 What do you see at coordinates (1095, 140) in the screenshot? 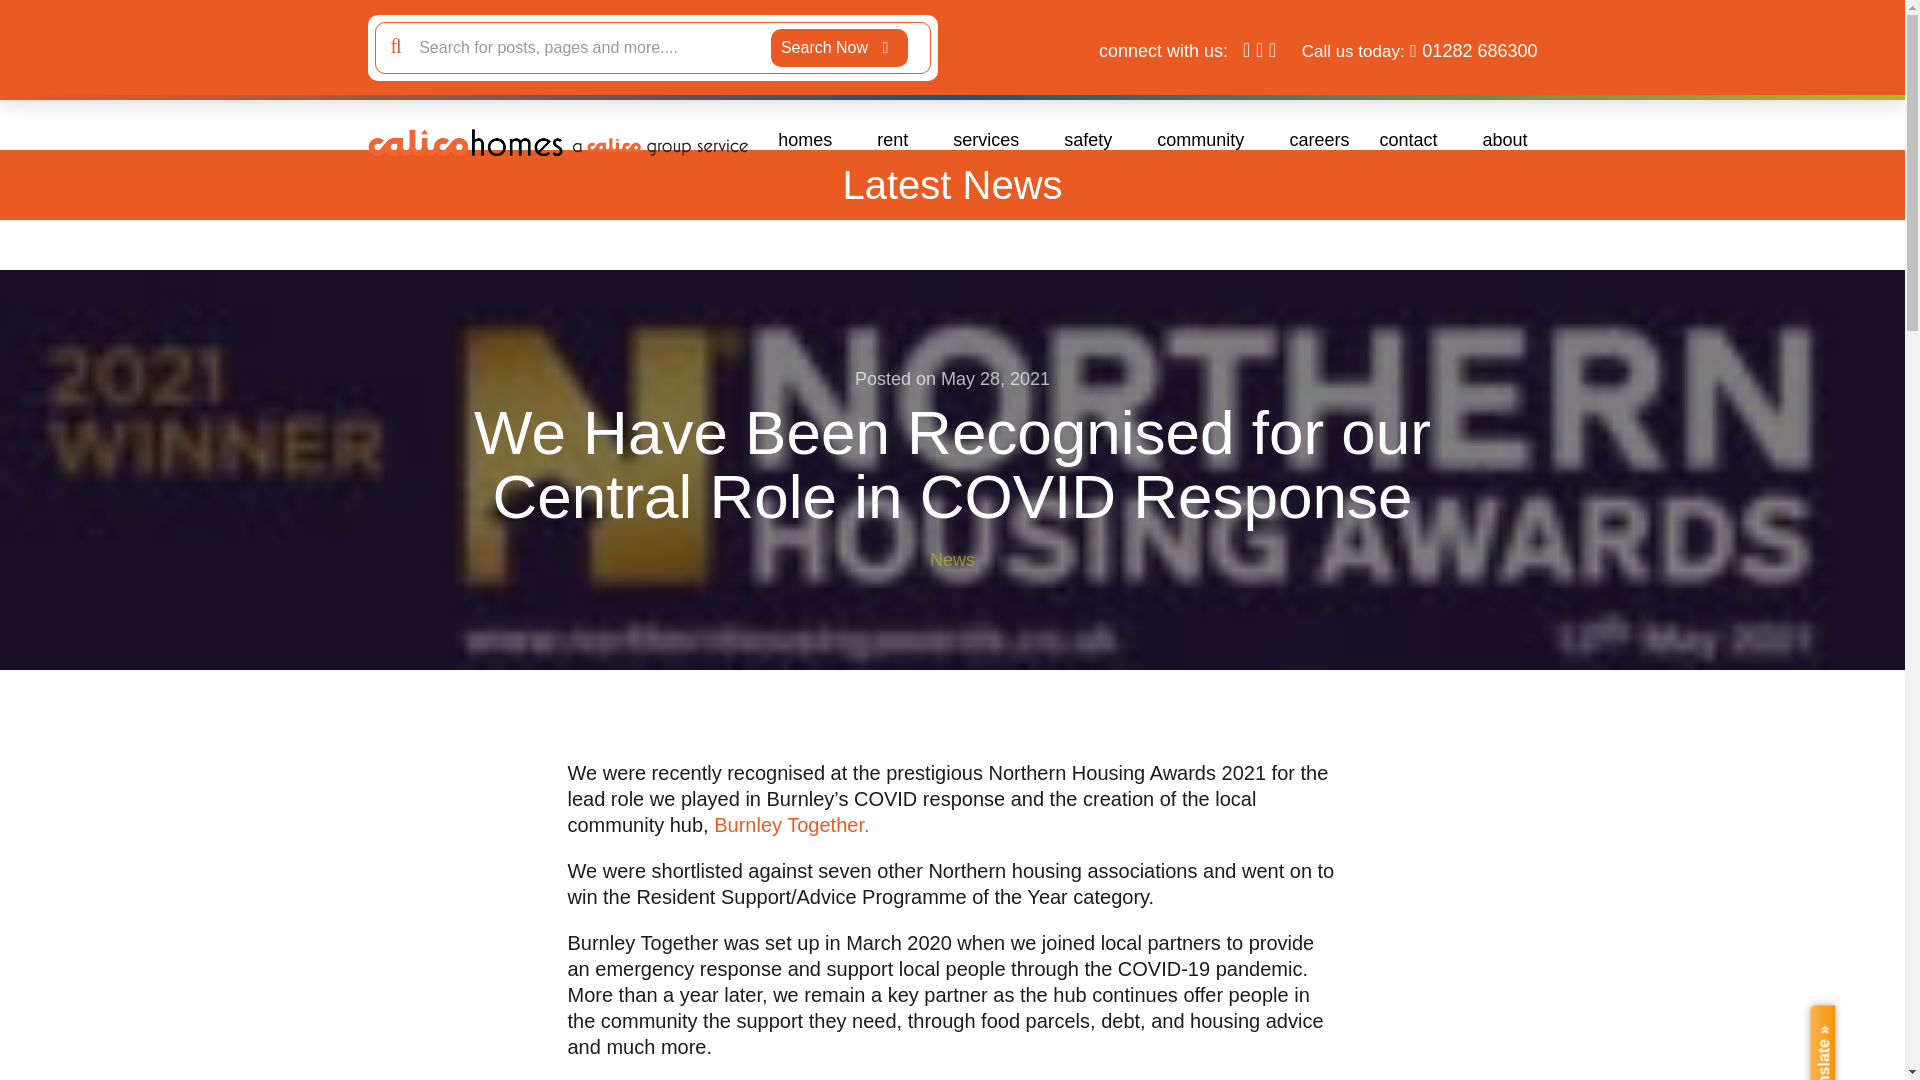
I see `safety` at bounding box center [1095, 140].